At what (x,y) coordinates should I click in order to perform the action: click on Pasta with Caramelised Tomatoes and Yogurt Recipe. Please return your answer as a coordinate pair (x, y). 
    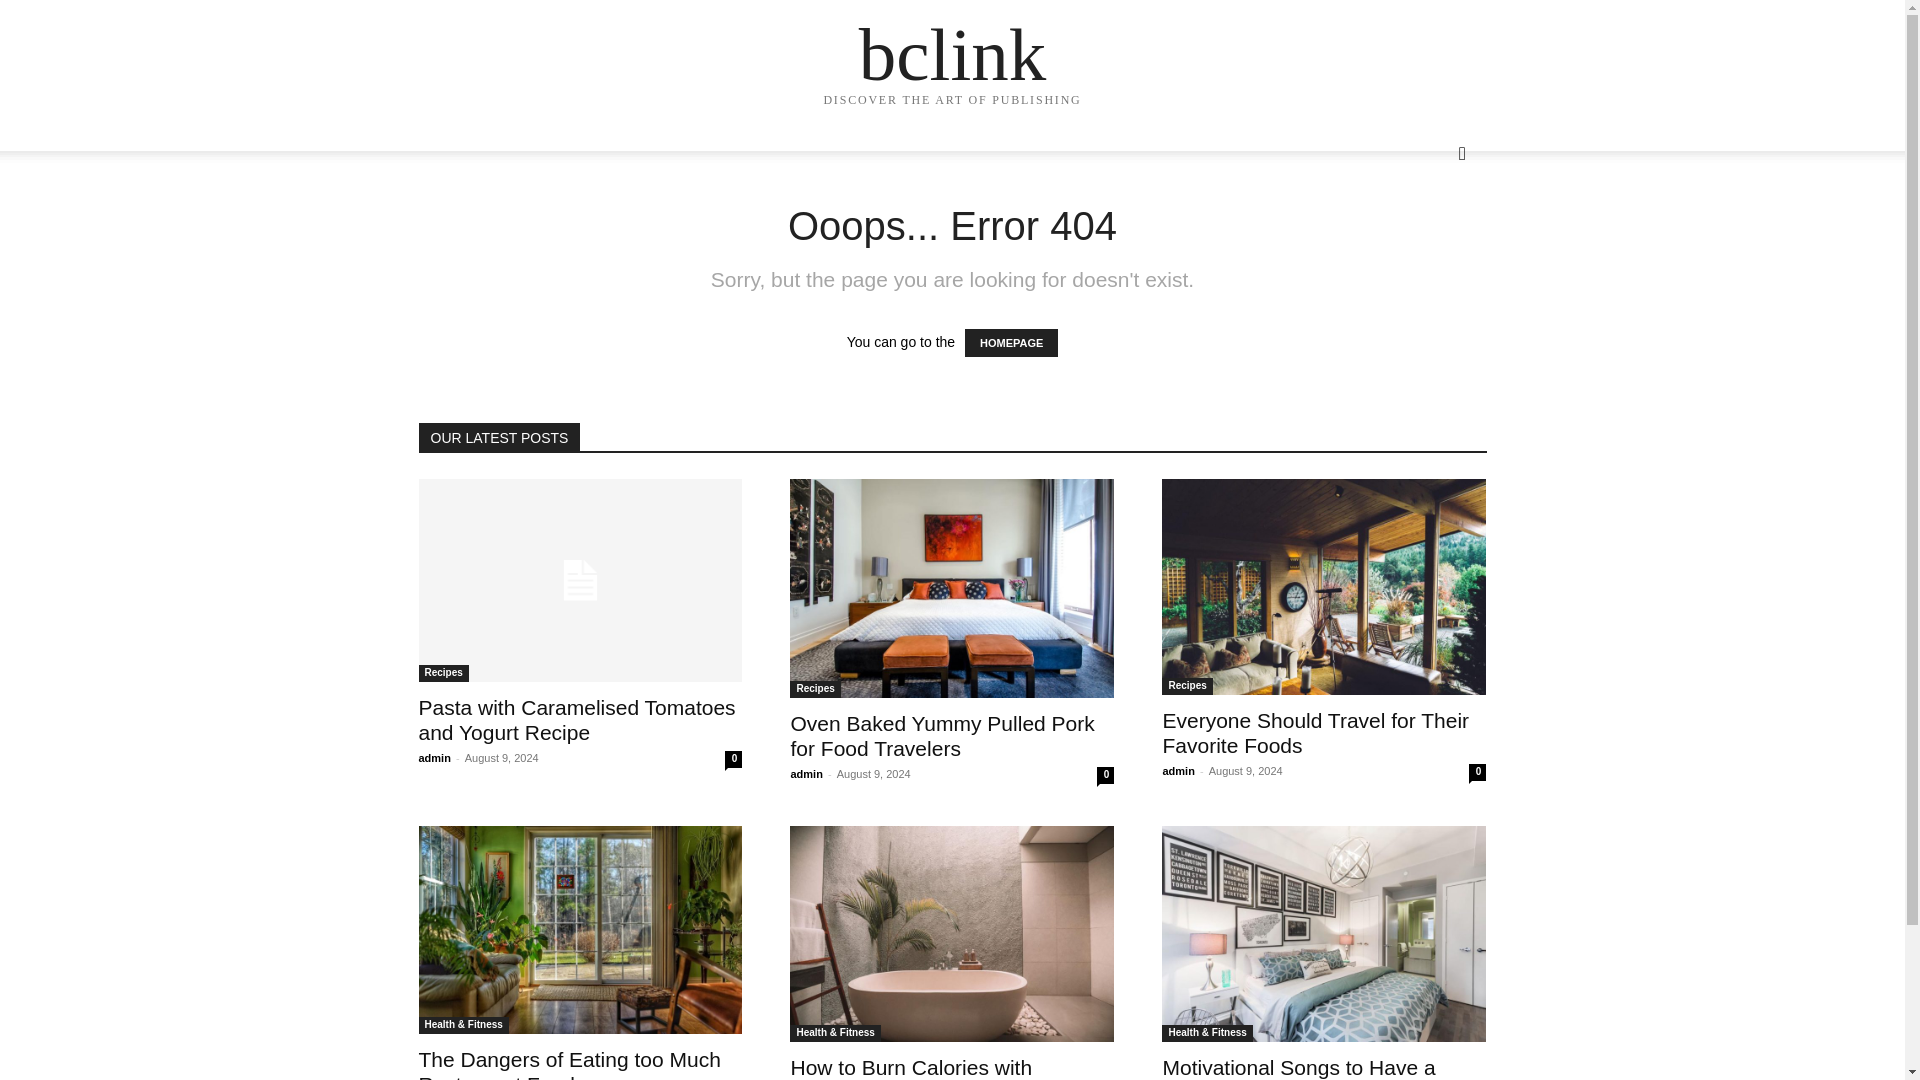
    Looking at the image, I should click on (576, 720).